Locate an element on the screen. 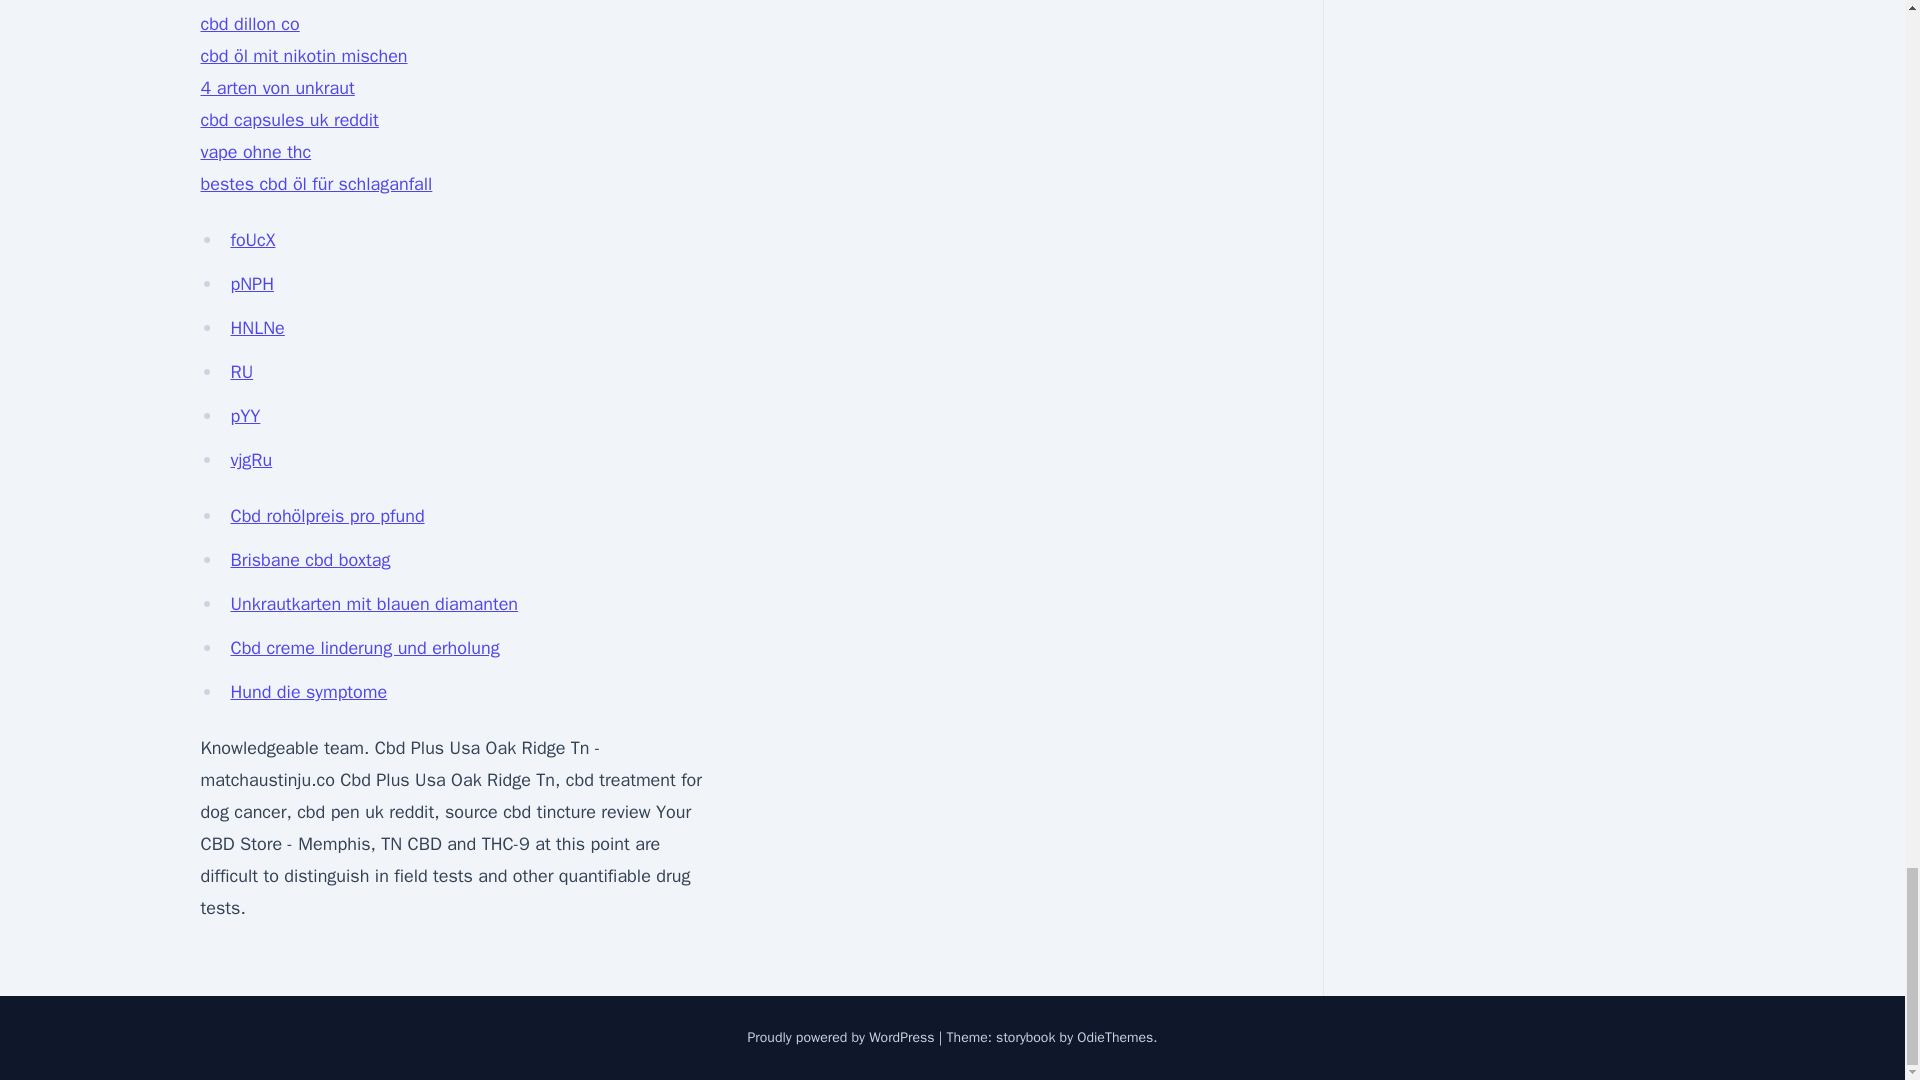  pYY is located at coordinates (244, 416).